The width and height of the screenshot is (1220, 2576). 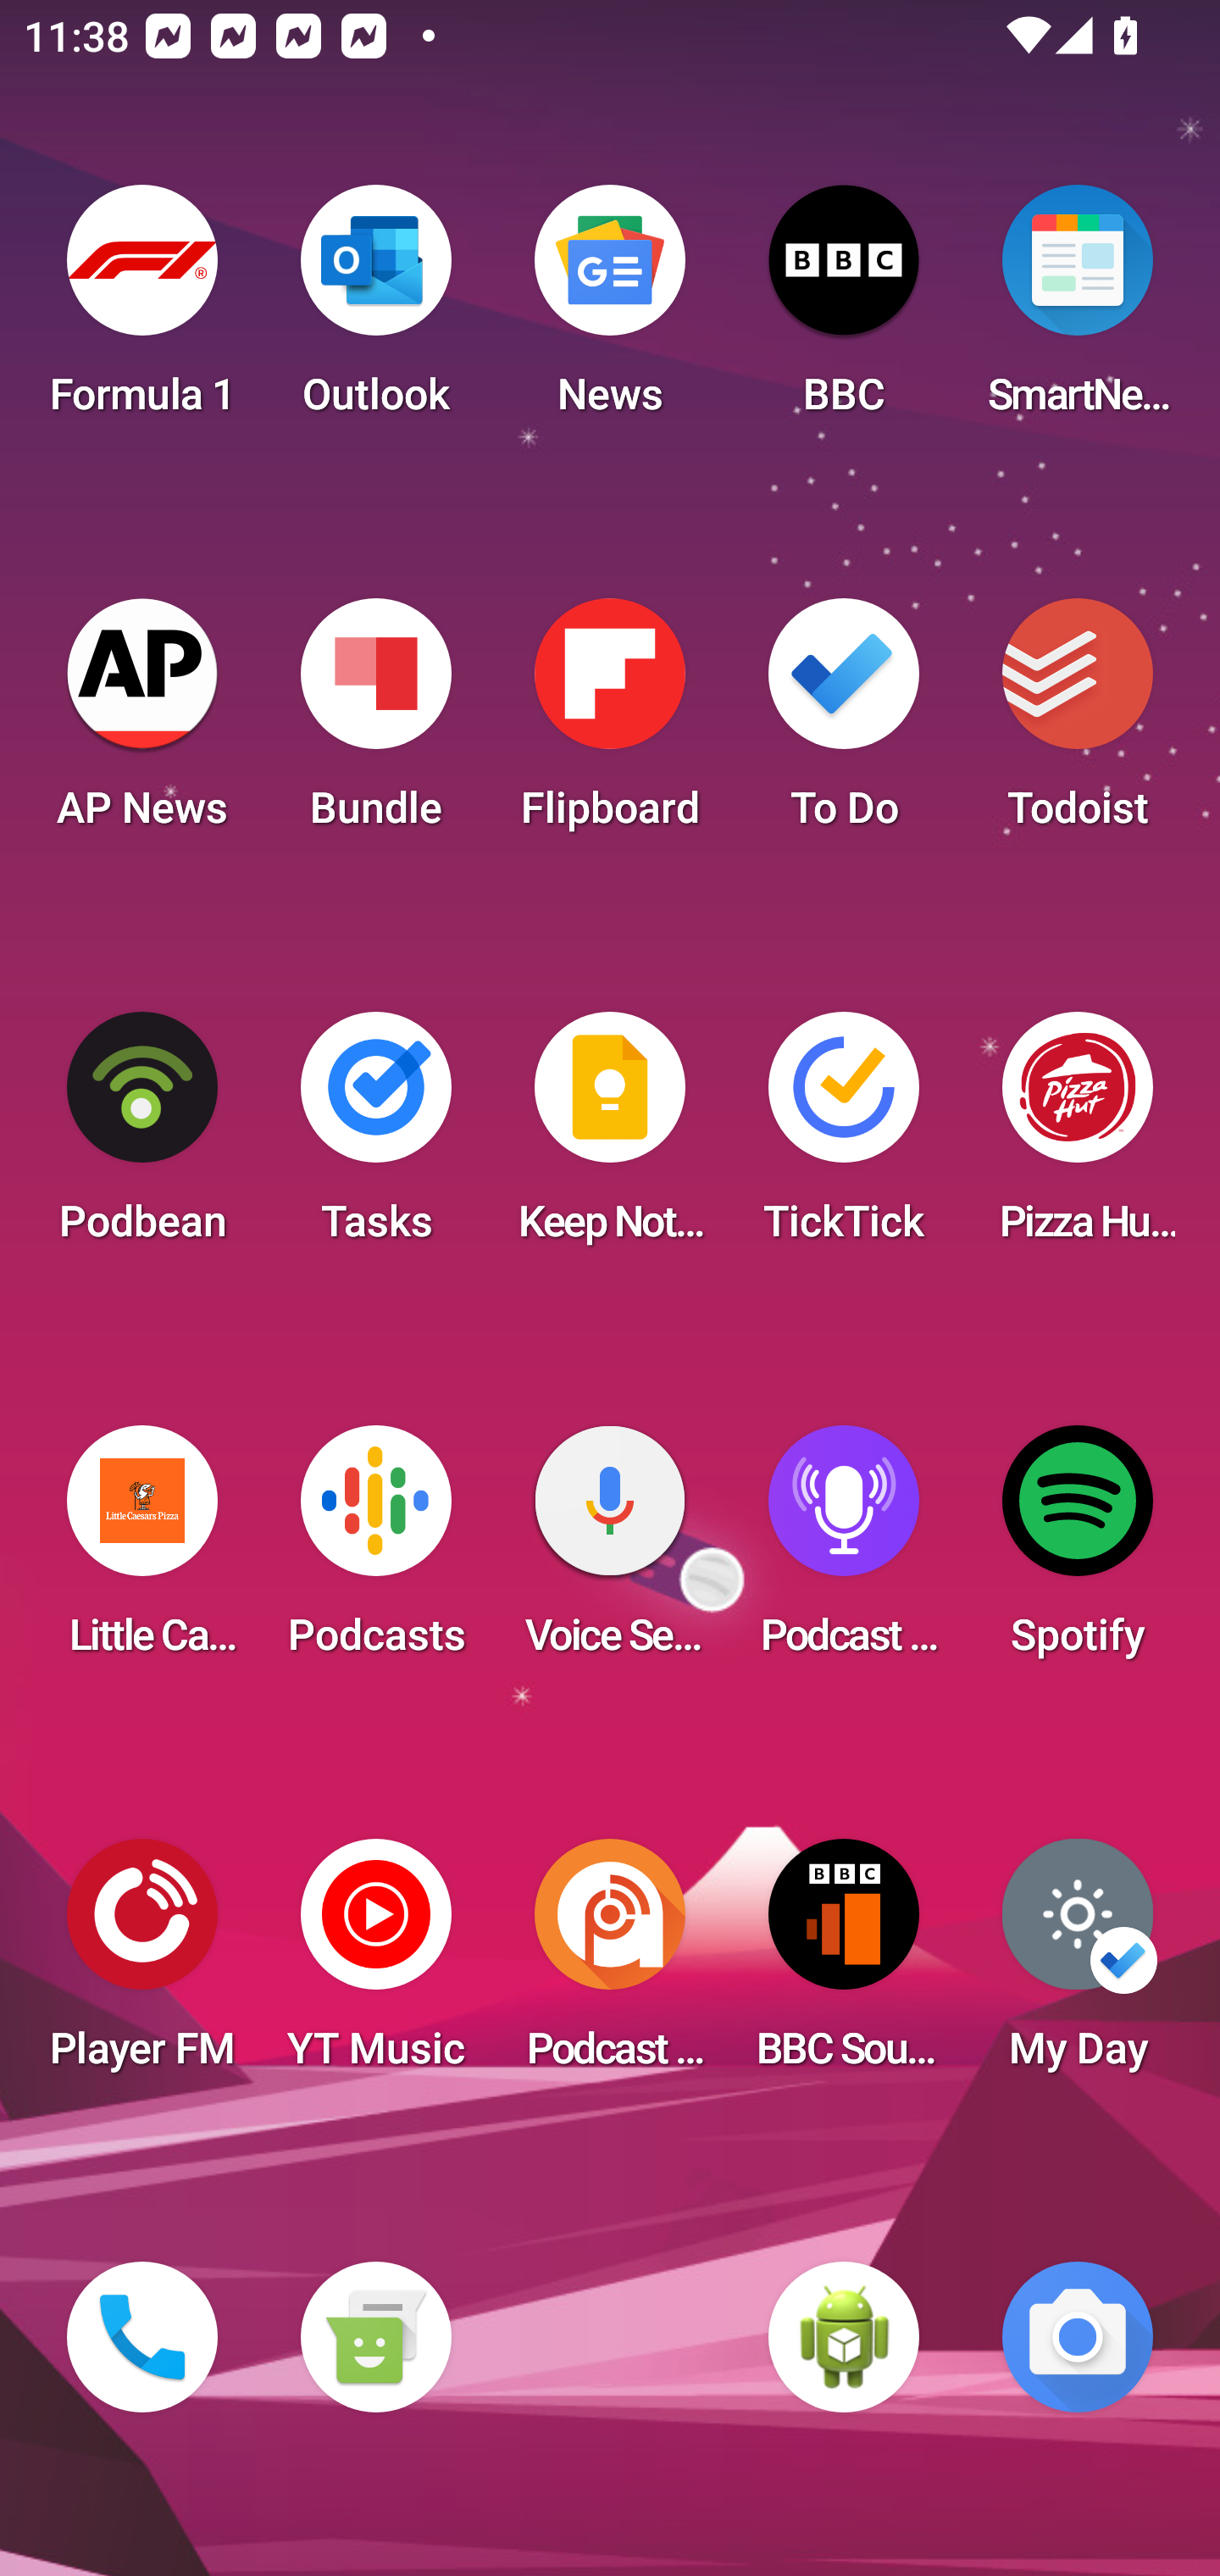 What do you see at coordinates (1078, 2337) in the screenshot?
I see `Camera` at bounding box center [1078, 2337].